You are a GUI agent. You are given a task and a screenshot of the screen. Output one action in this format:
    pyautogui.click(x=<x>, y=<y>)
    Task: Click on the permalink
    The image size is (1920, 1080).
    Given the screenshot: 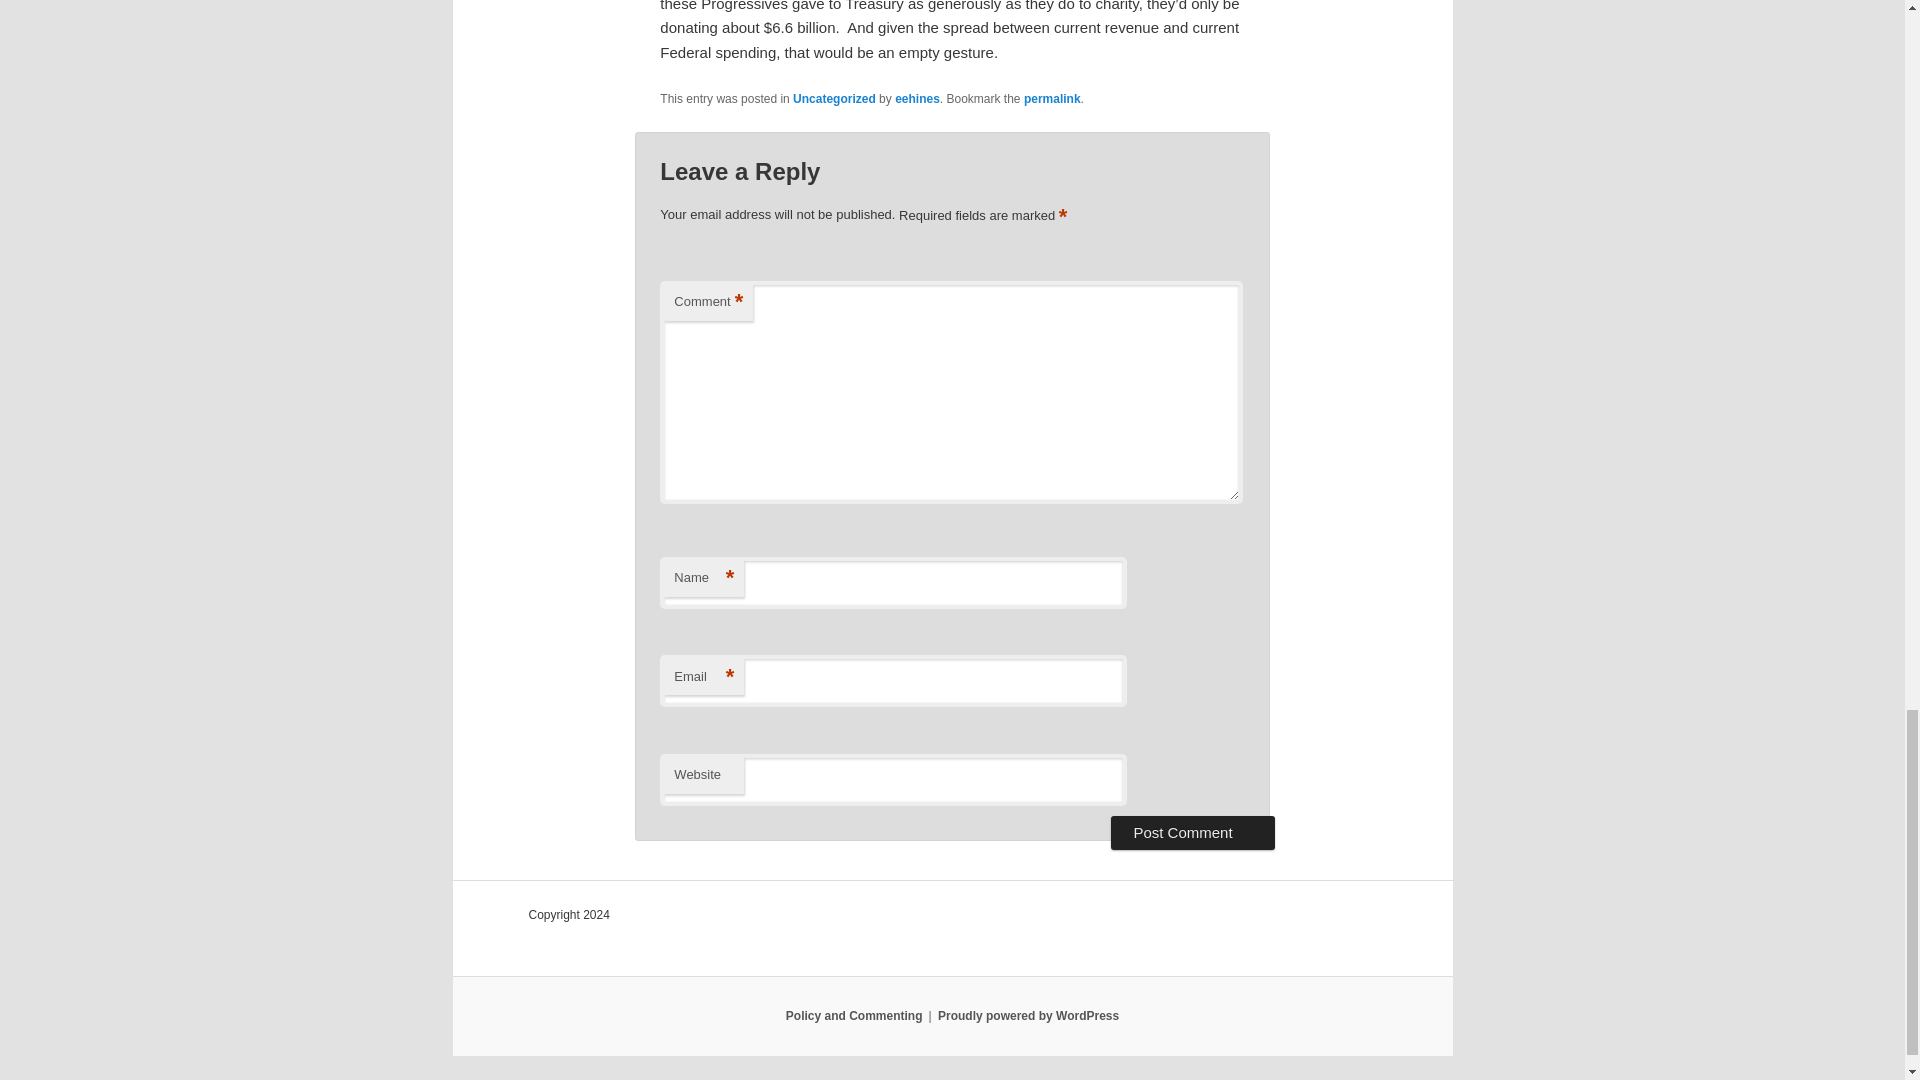 What is the action you would take?
    pyautogui.click(x=1052, y=98)
    